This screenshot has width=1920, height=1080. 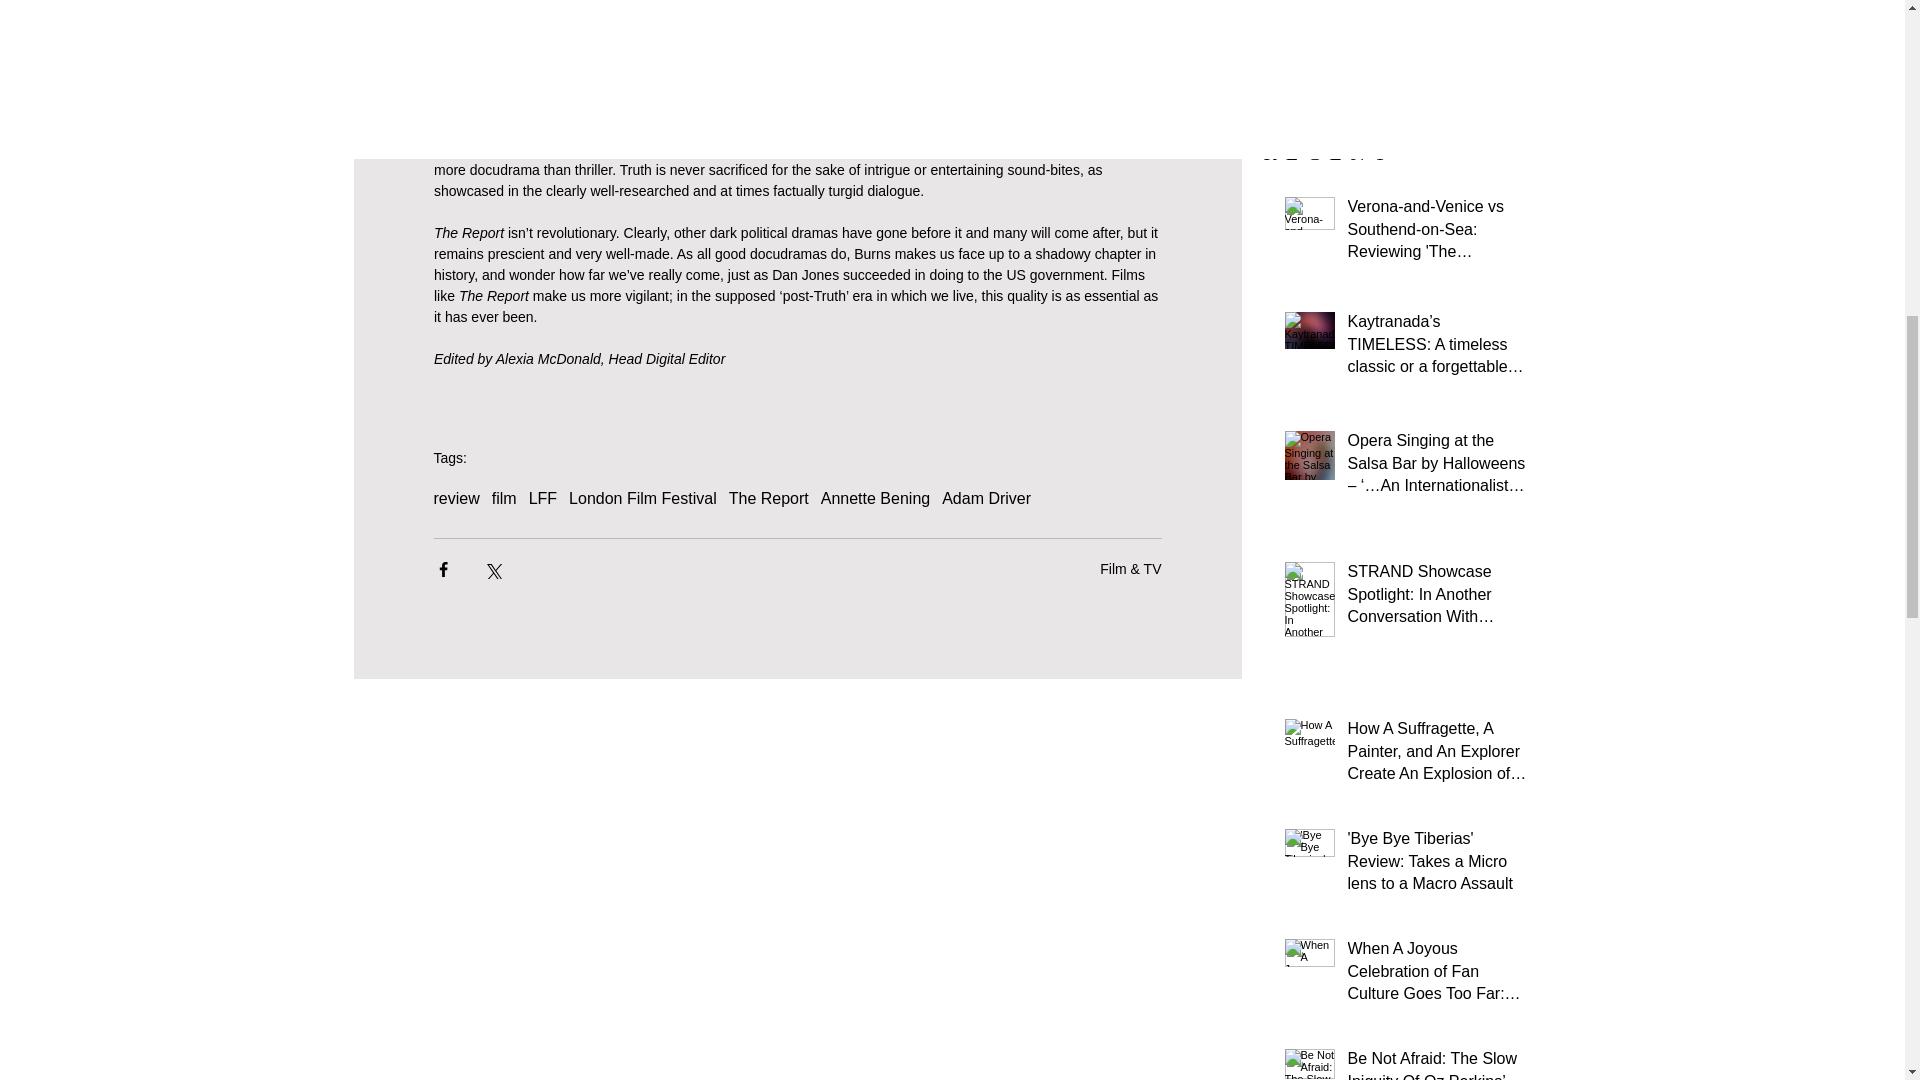 What do you see at coordinates (504, 498) in the screenshot?
I see `film` at bounding box center [504, 498].